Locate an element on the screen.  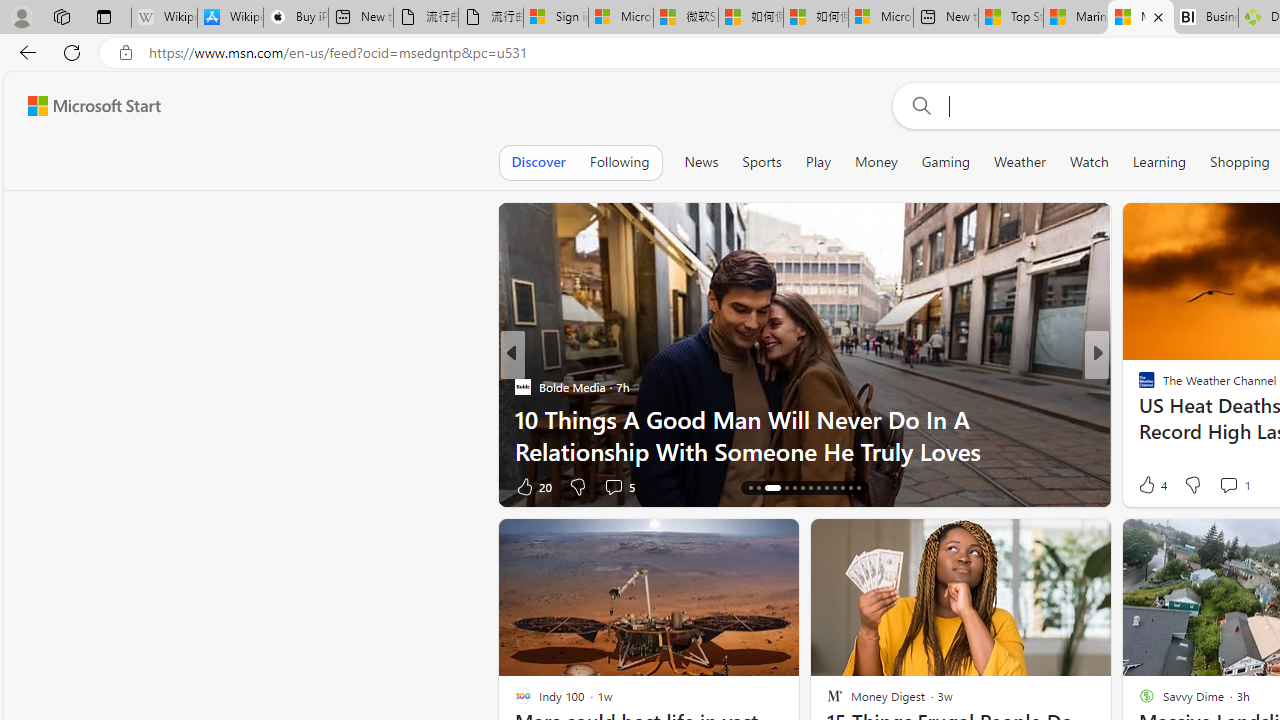
Skip to content is located at coordinates (86, 106).